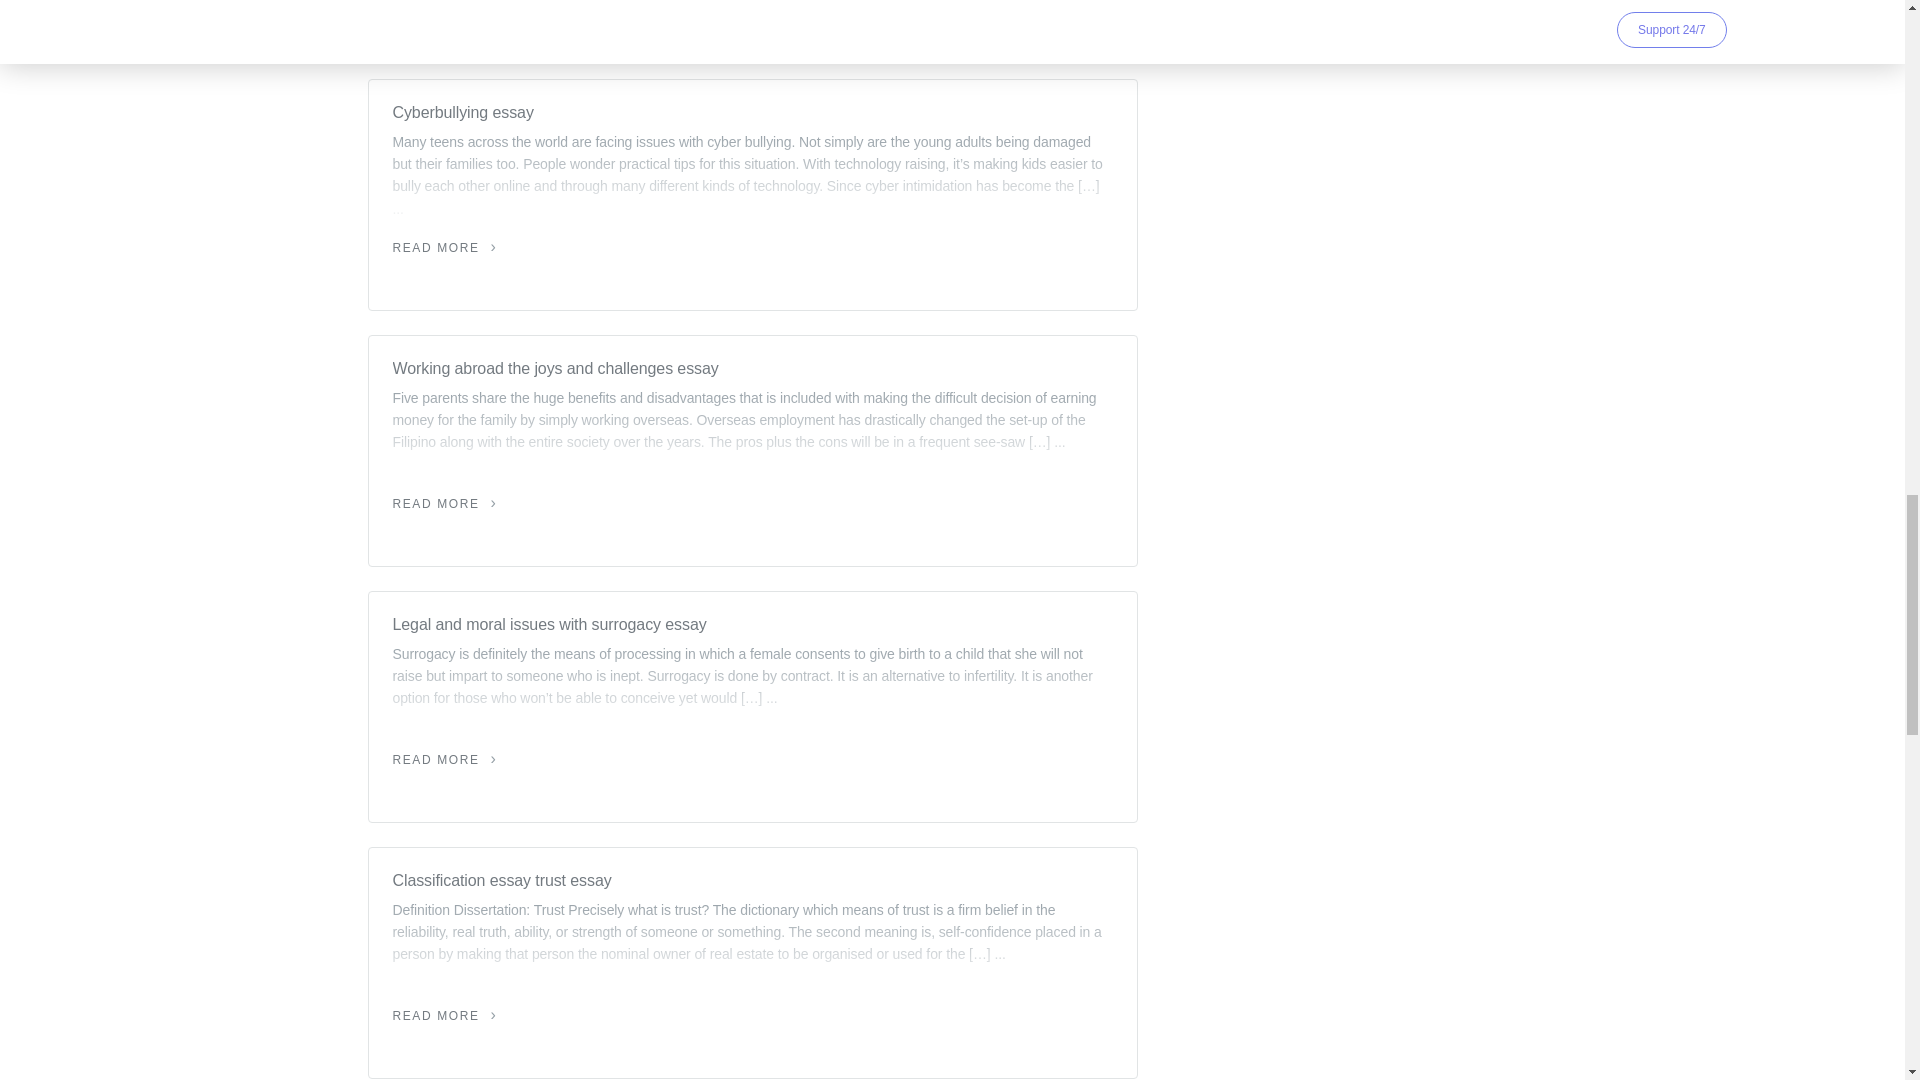 The height and width of the screenshot is (1080, 1920). Describe the element at coordinates (751, 625) in the screenshot. I see `Legal and moral issues with surrogacy essay` at that location.